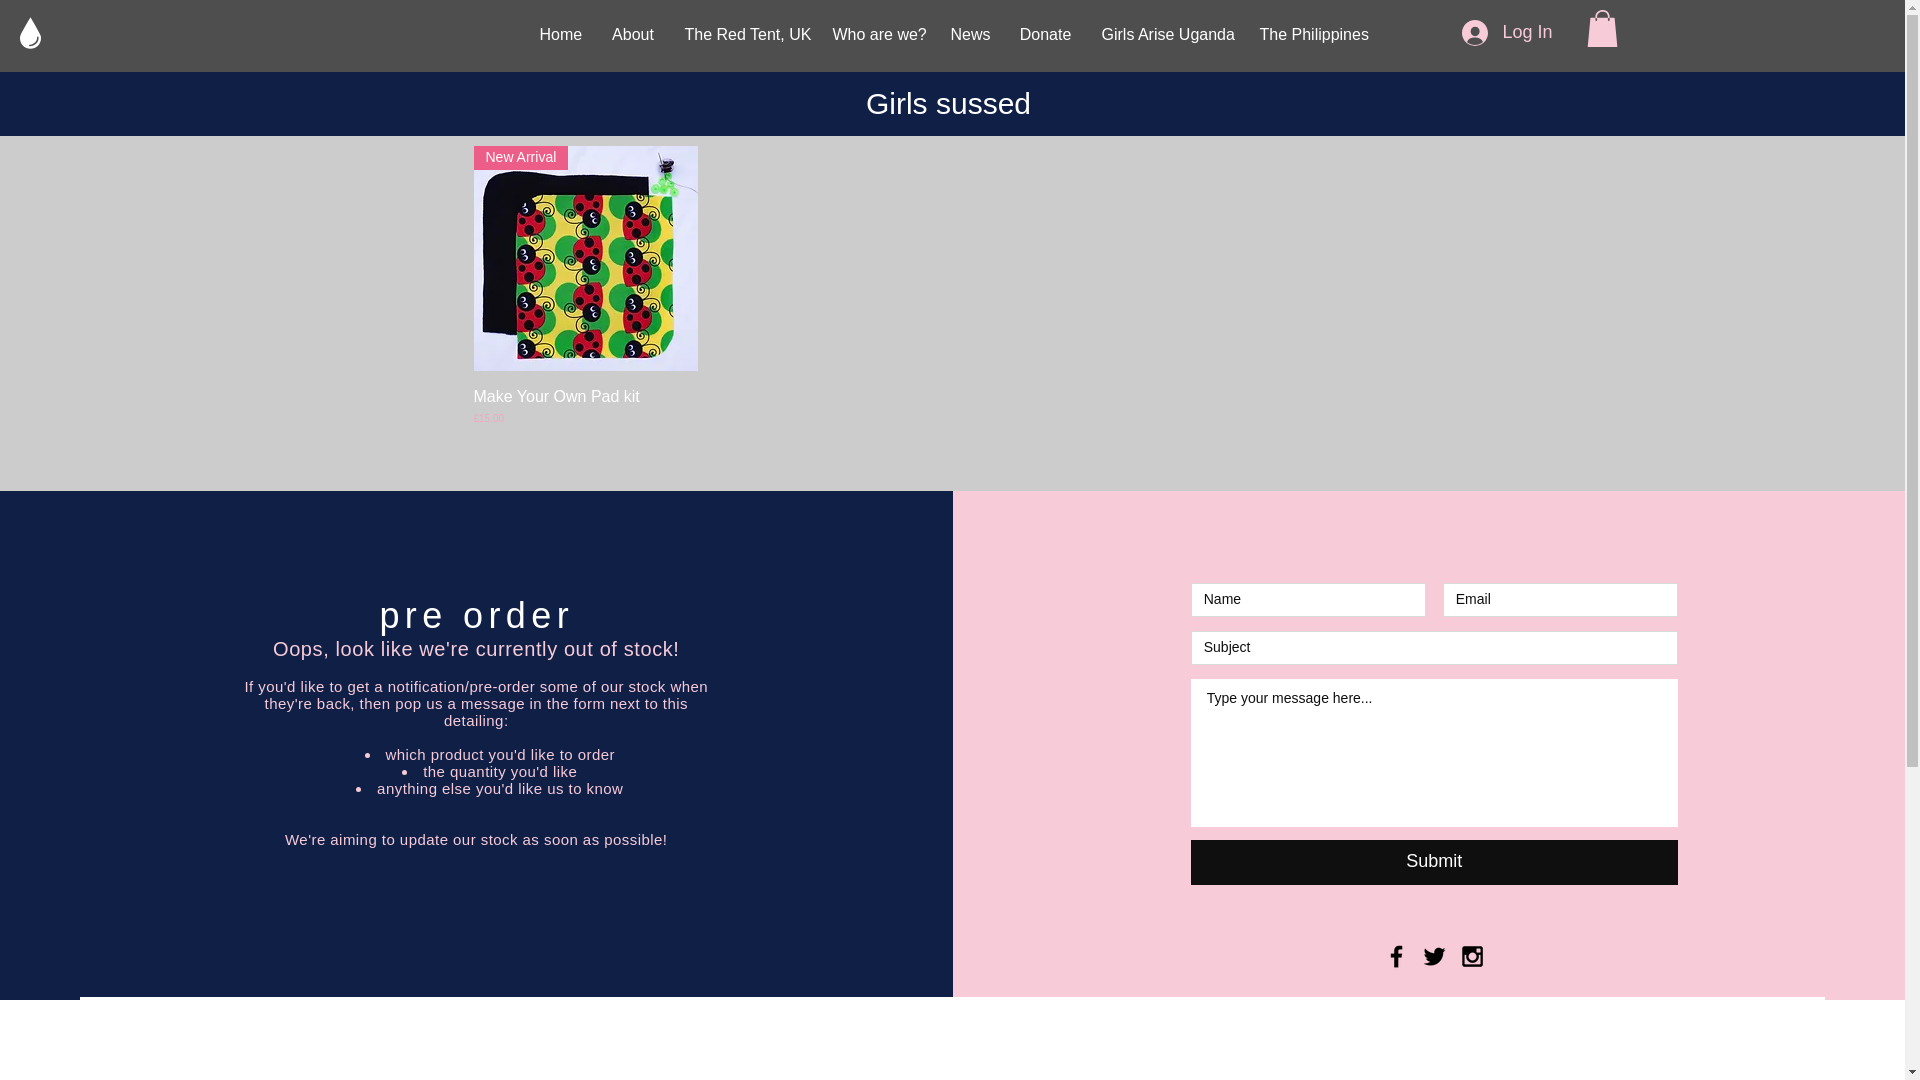 This screenshot has height=1080, width=1920. Describe the element at coordinates (876, 34) in the screenshot. I see `Who are we?` at that location.